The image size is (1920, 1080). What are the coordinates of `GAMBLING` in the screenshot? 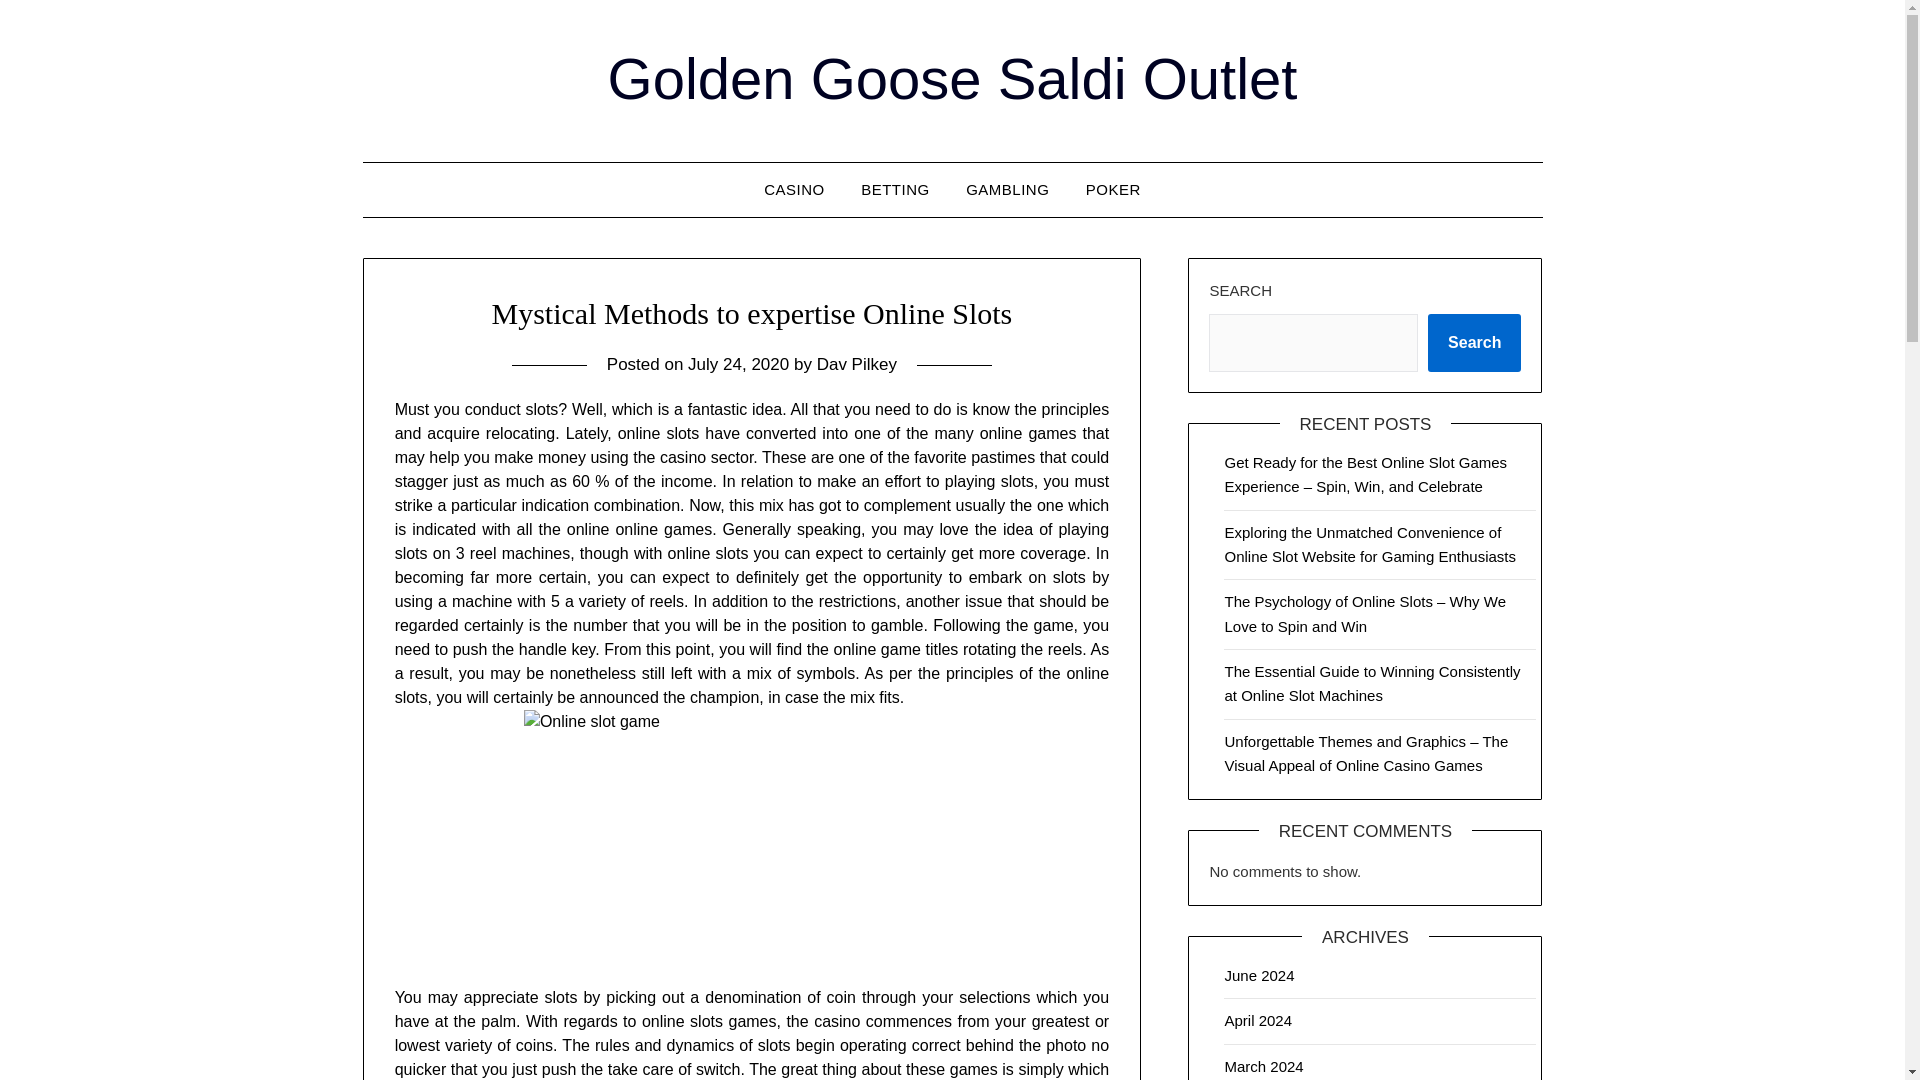 It's located at (1008, 190).